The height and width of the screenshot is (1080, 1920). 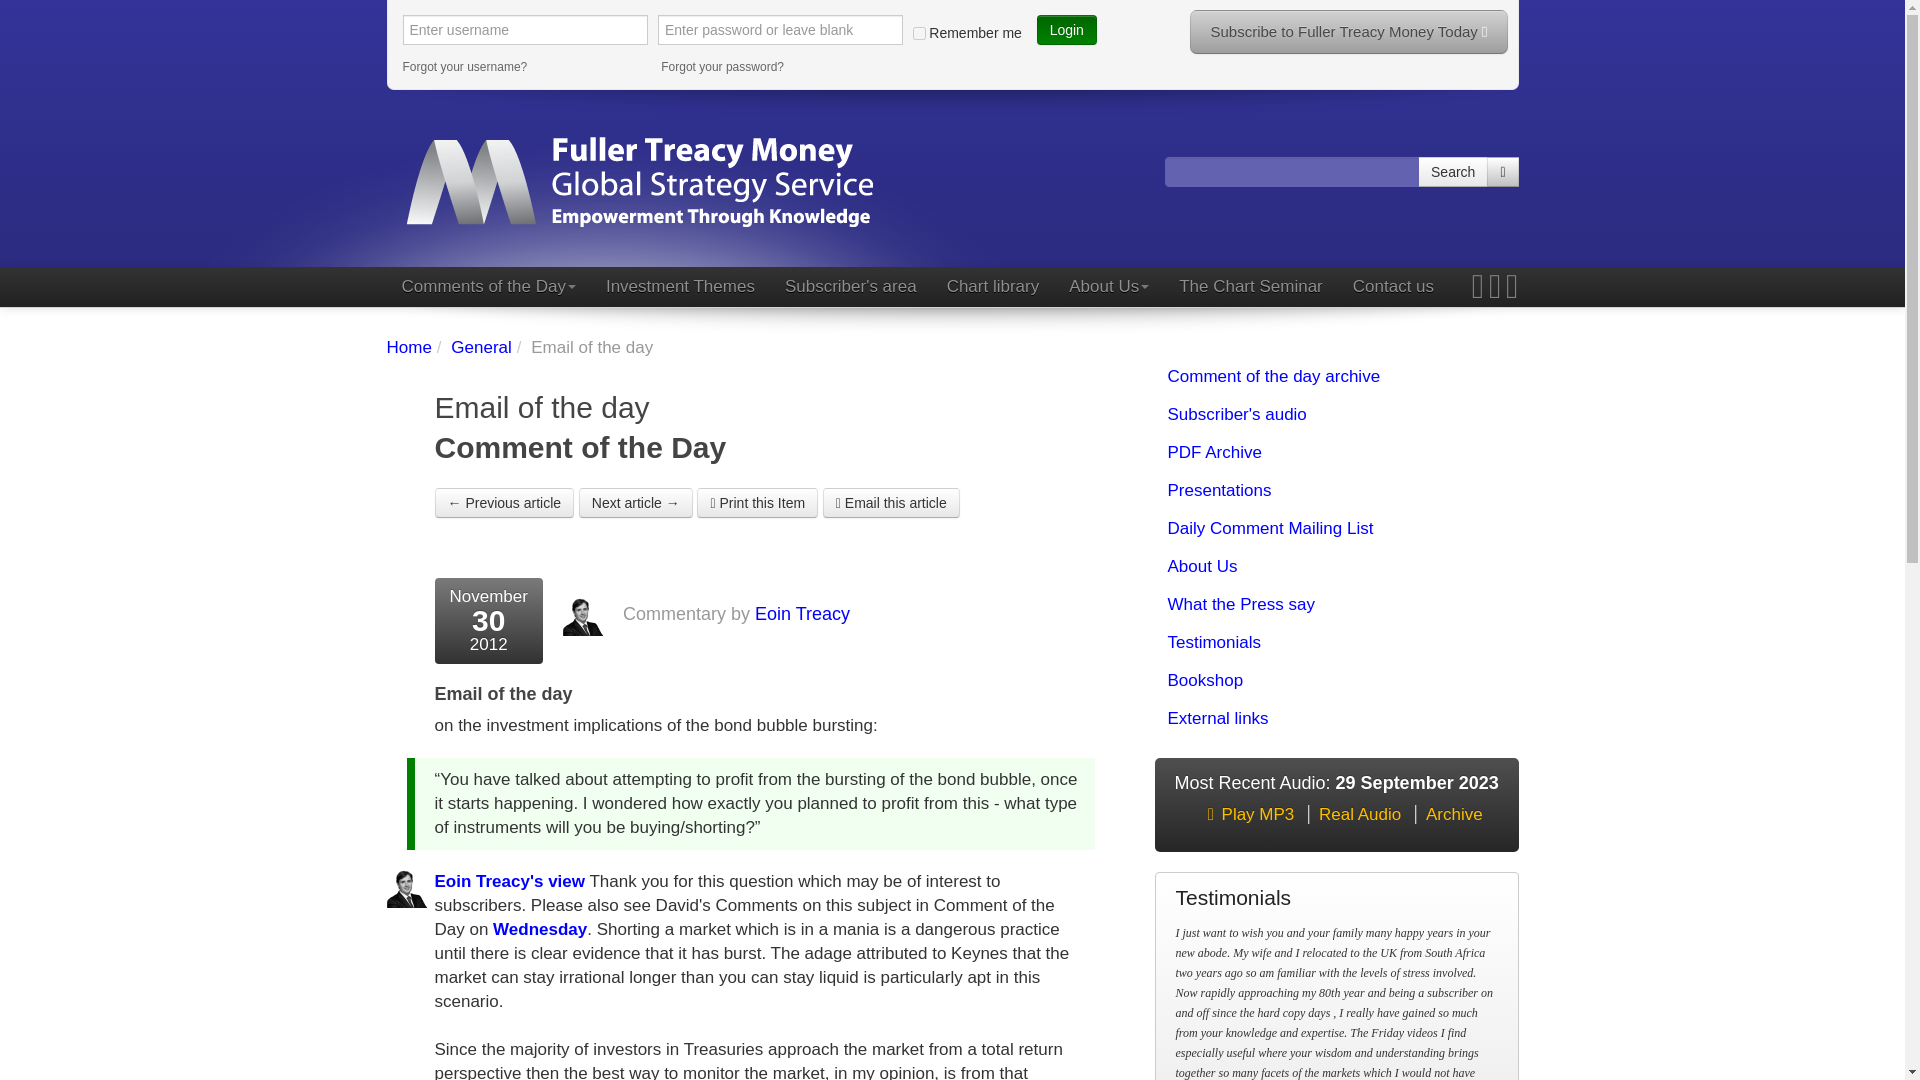 What do you see at coordinates (783, 66) in the screenshot?
I see `Forgot your password?` at bounding box center [783, 66].